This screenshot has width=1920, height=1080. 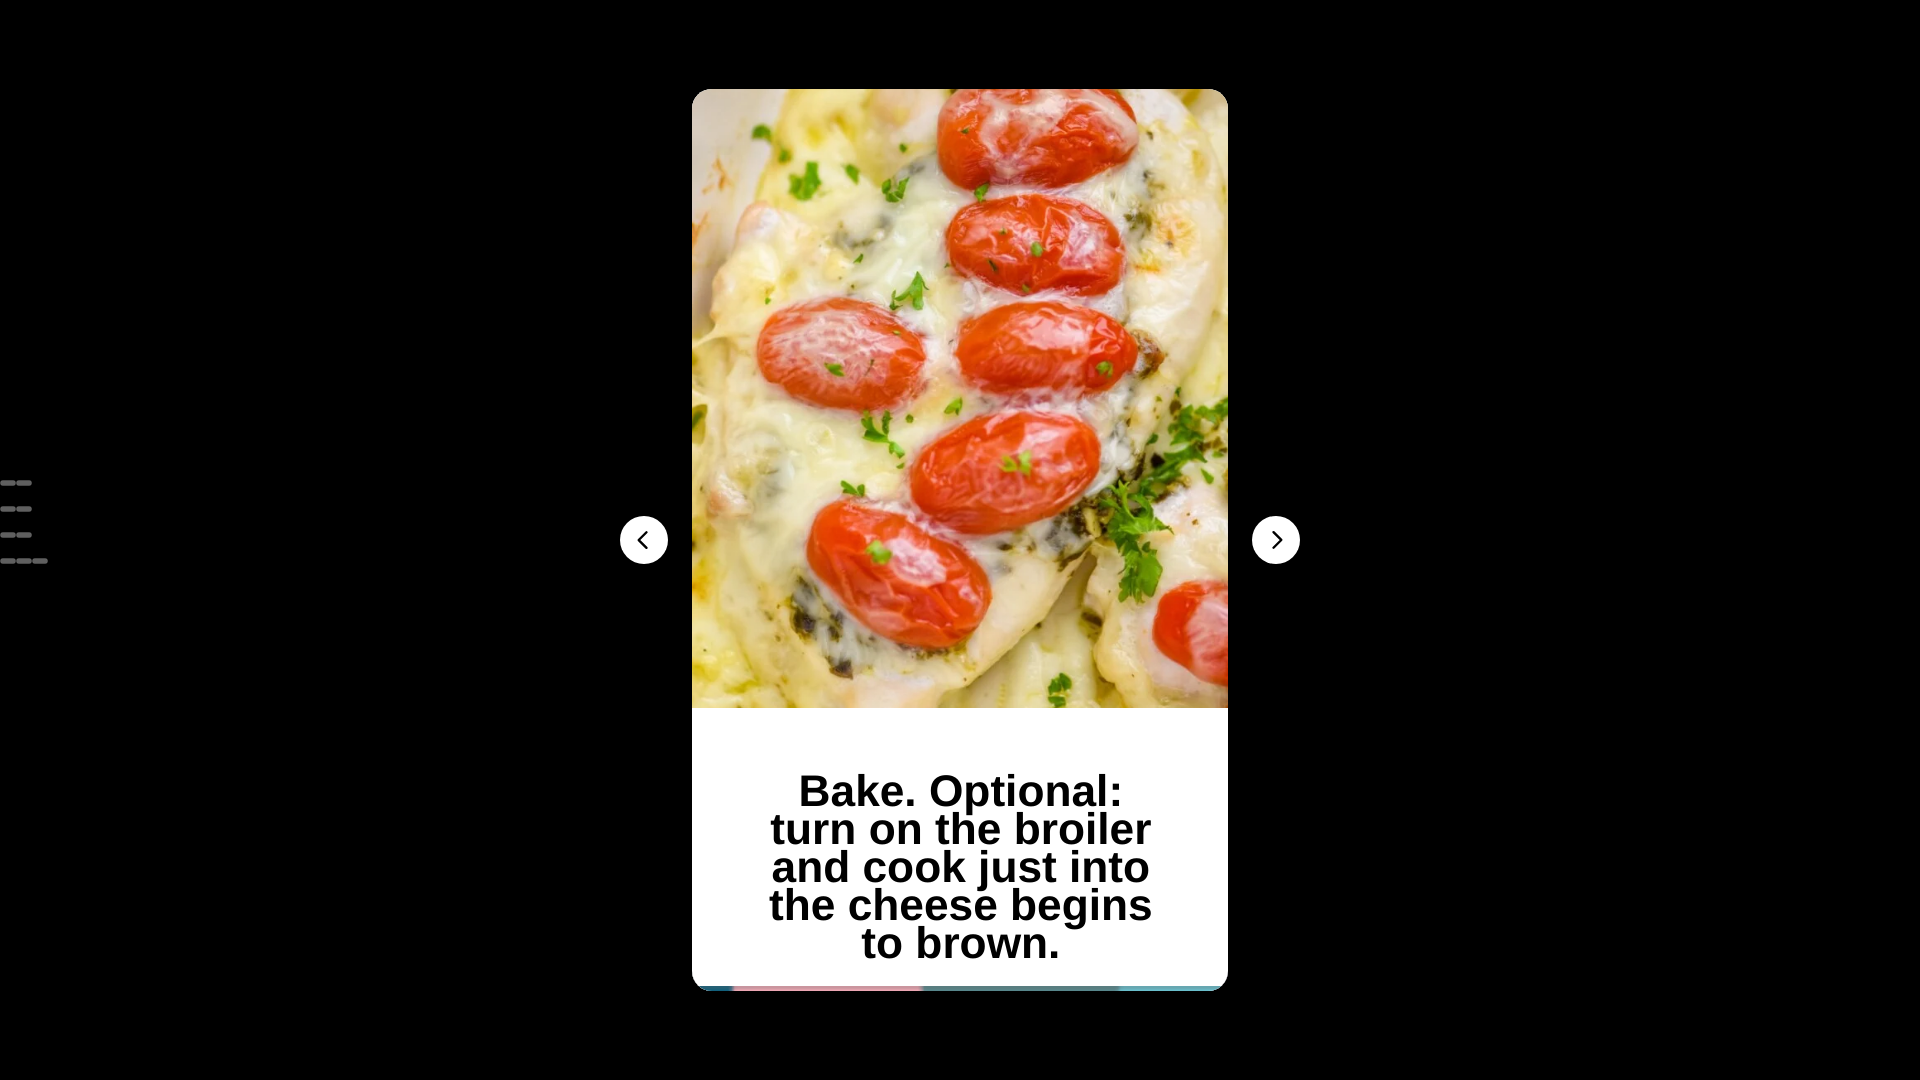 I want to click on TAP HERE FOR RECIPE!, so click(x=960, y=514).